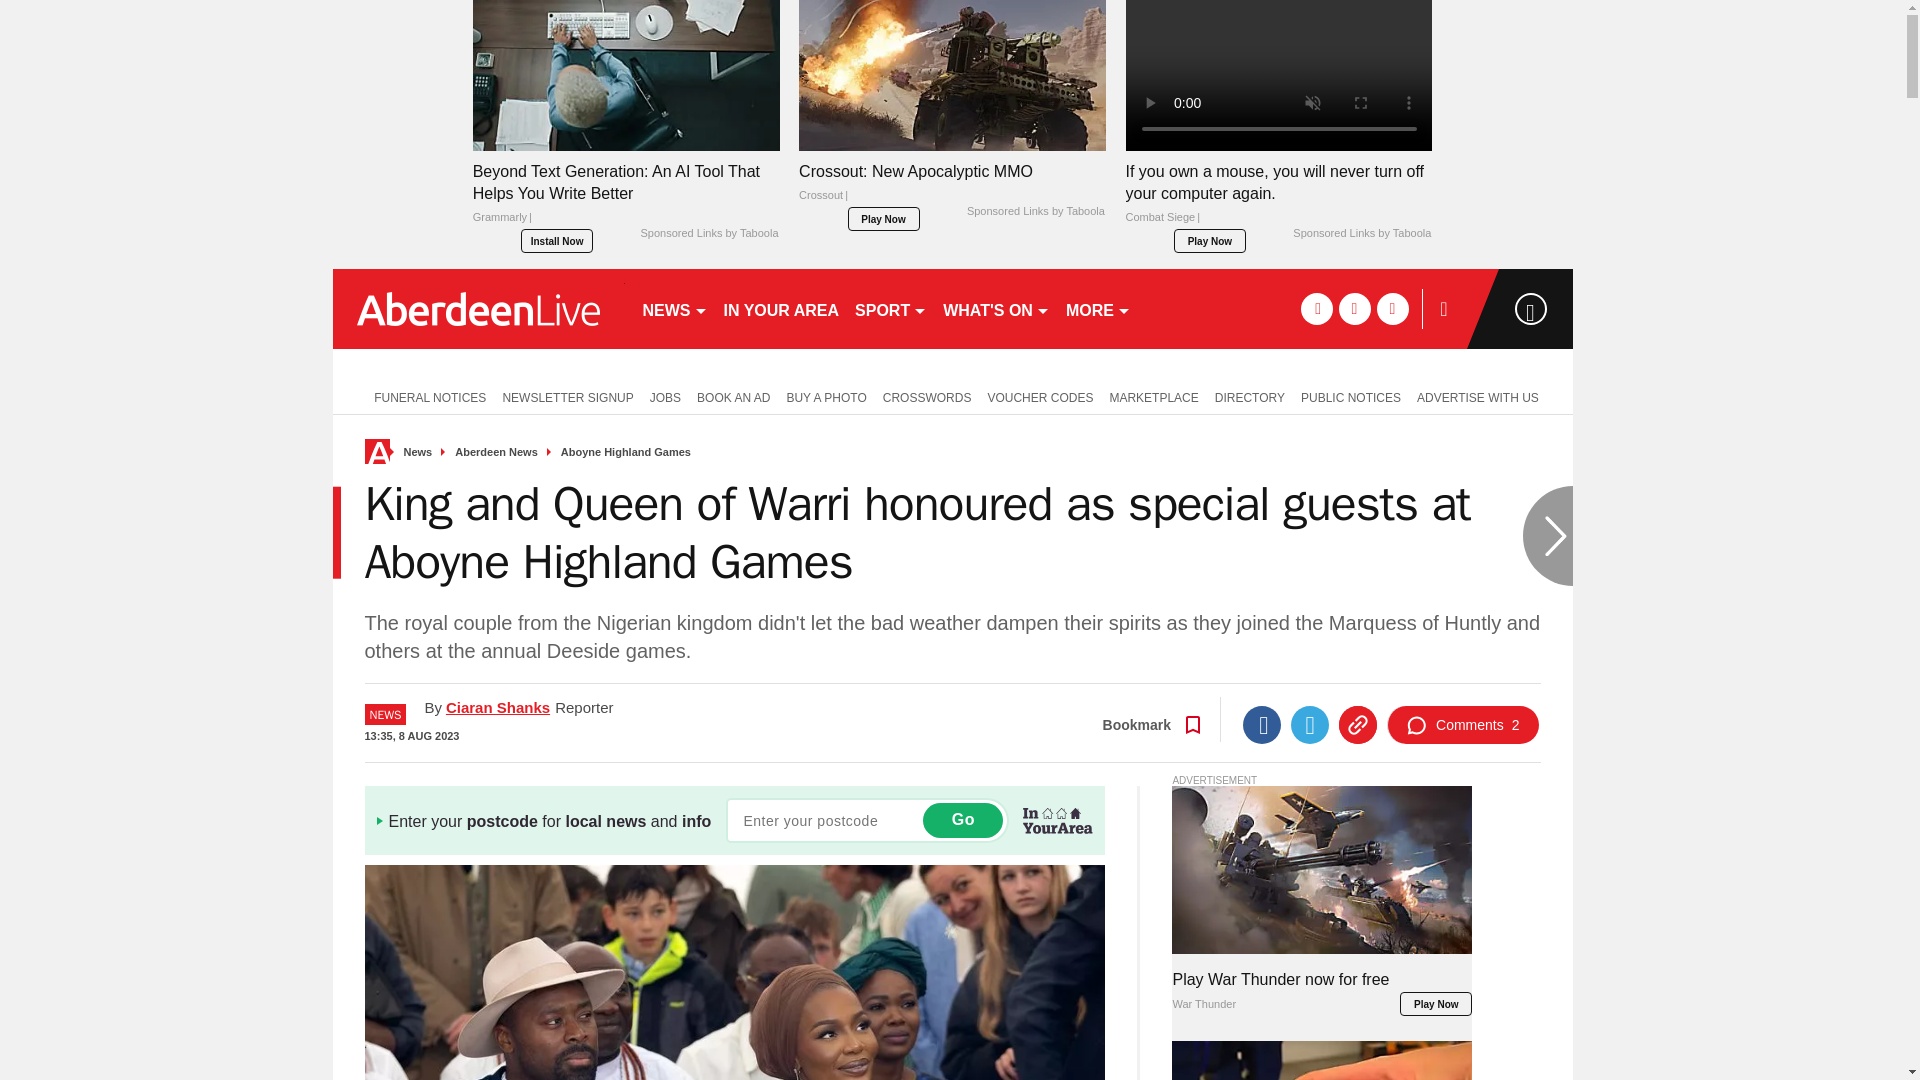 The width and height of the screenshot is (1920, 1080). I want to click on Play Now, so click(1210, 240).